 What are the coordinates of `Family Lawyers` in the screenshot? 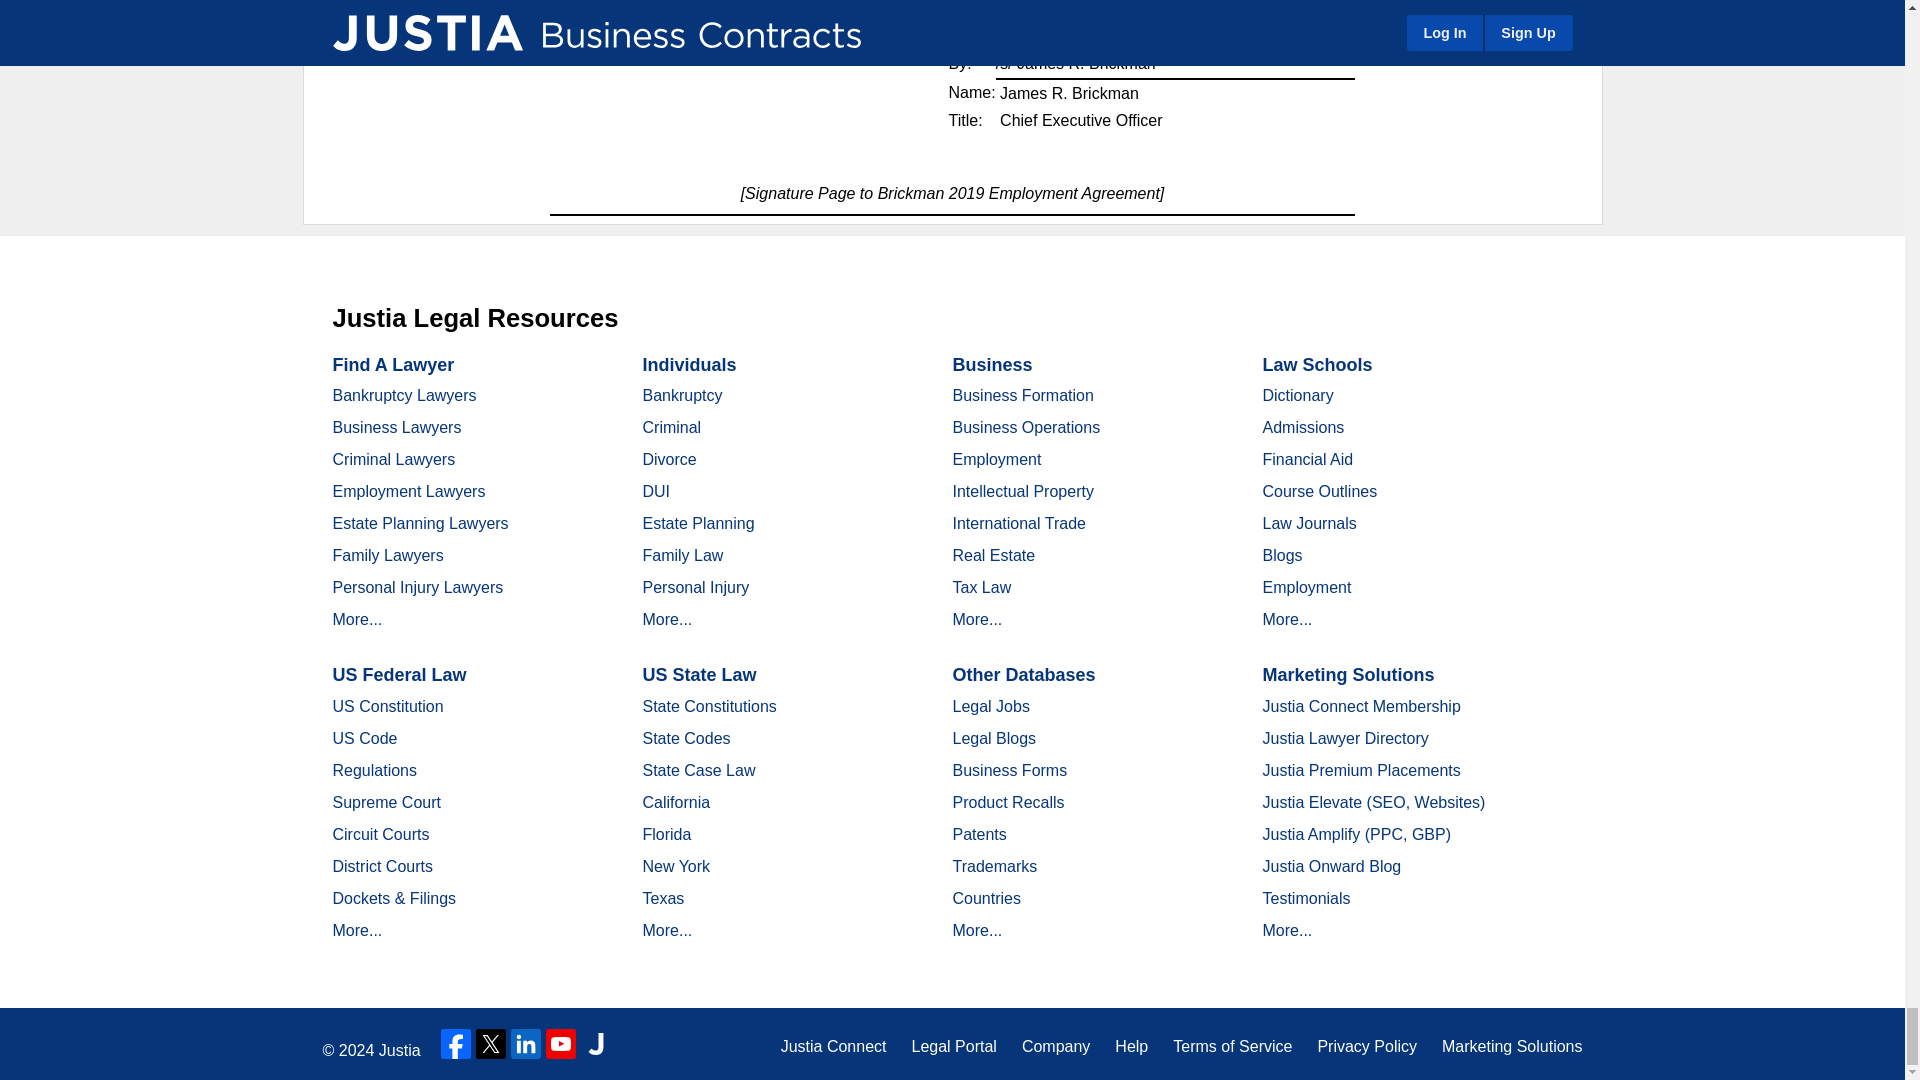 It's located at (388, 554).